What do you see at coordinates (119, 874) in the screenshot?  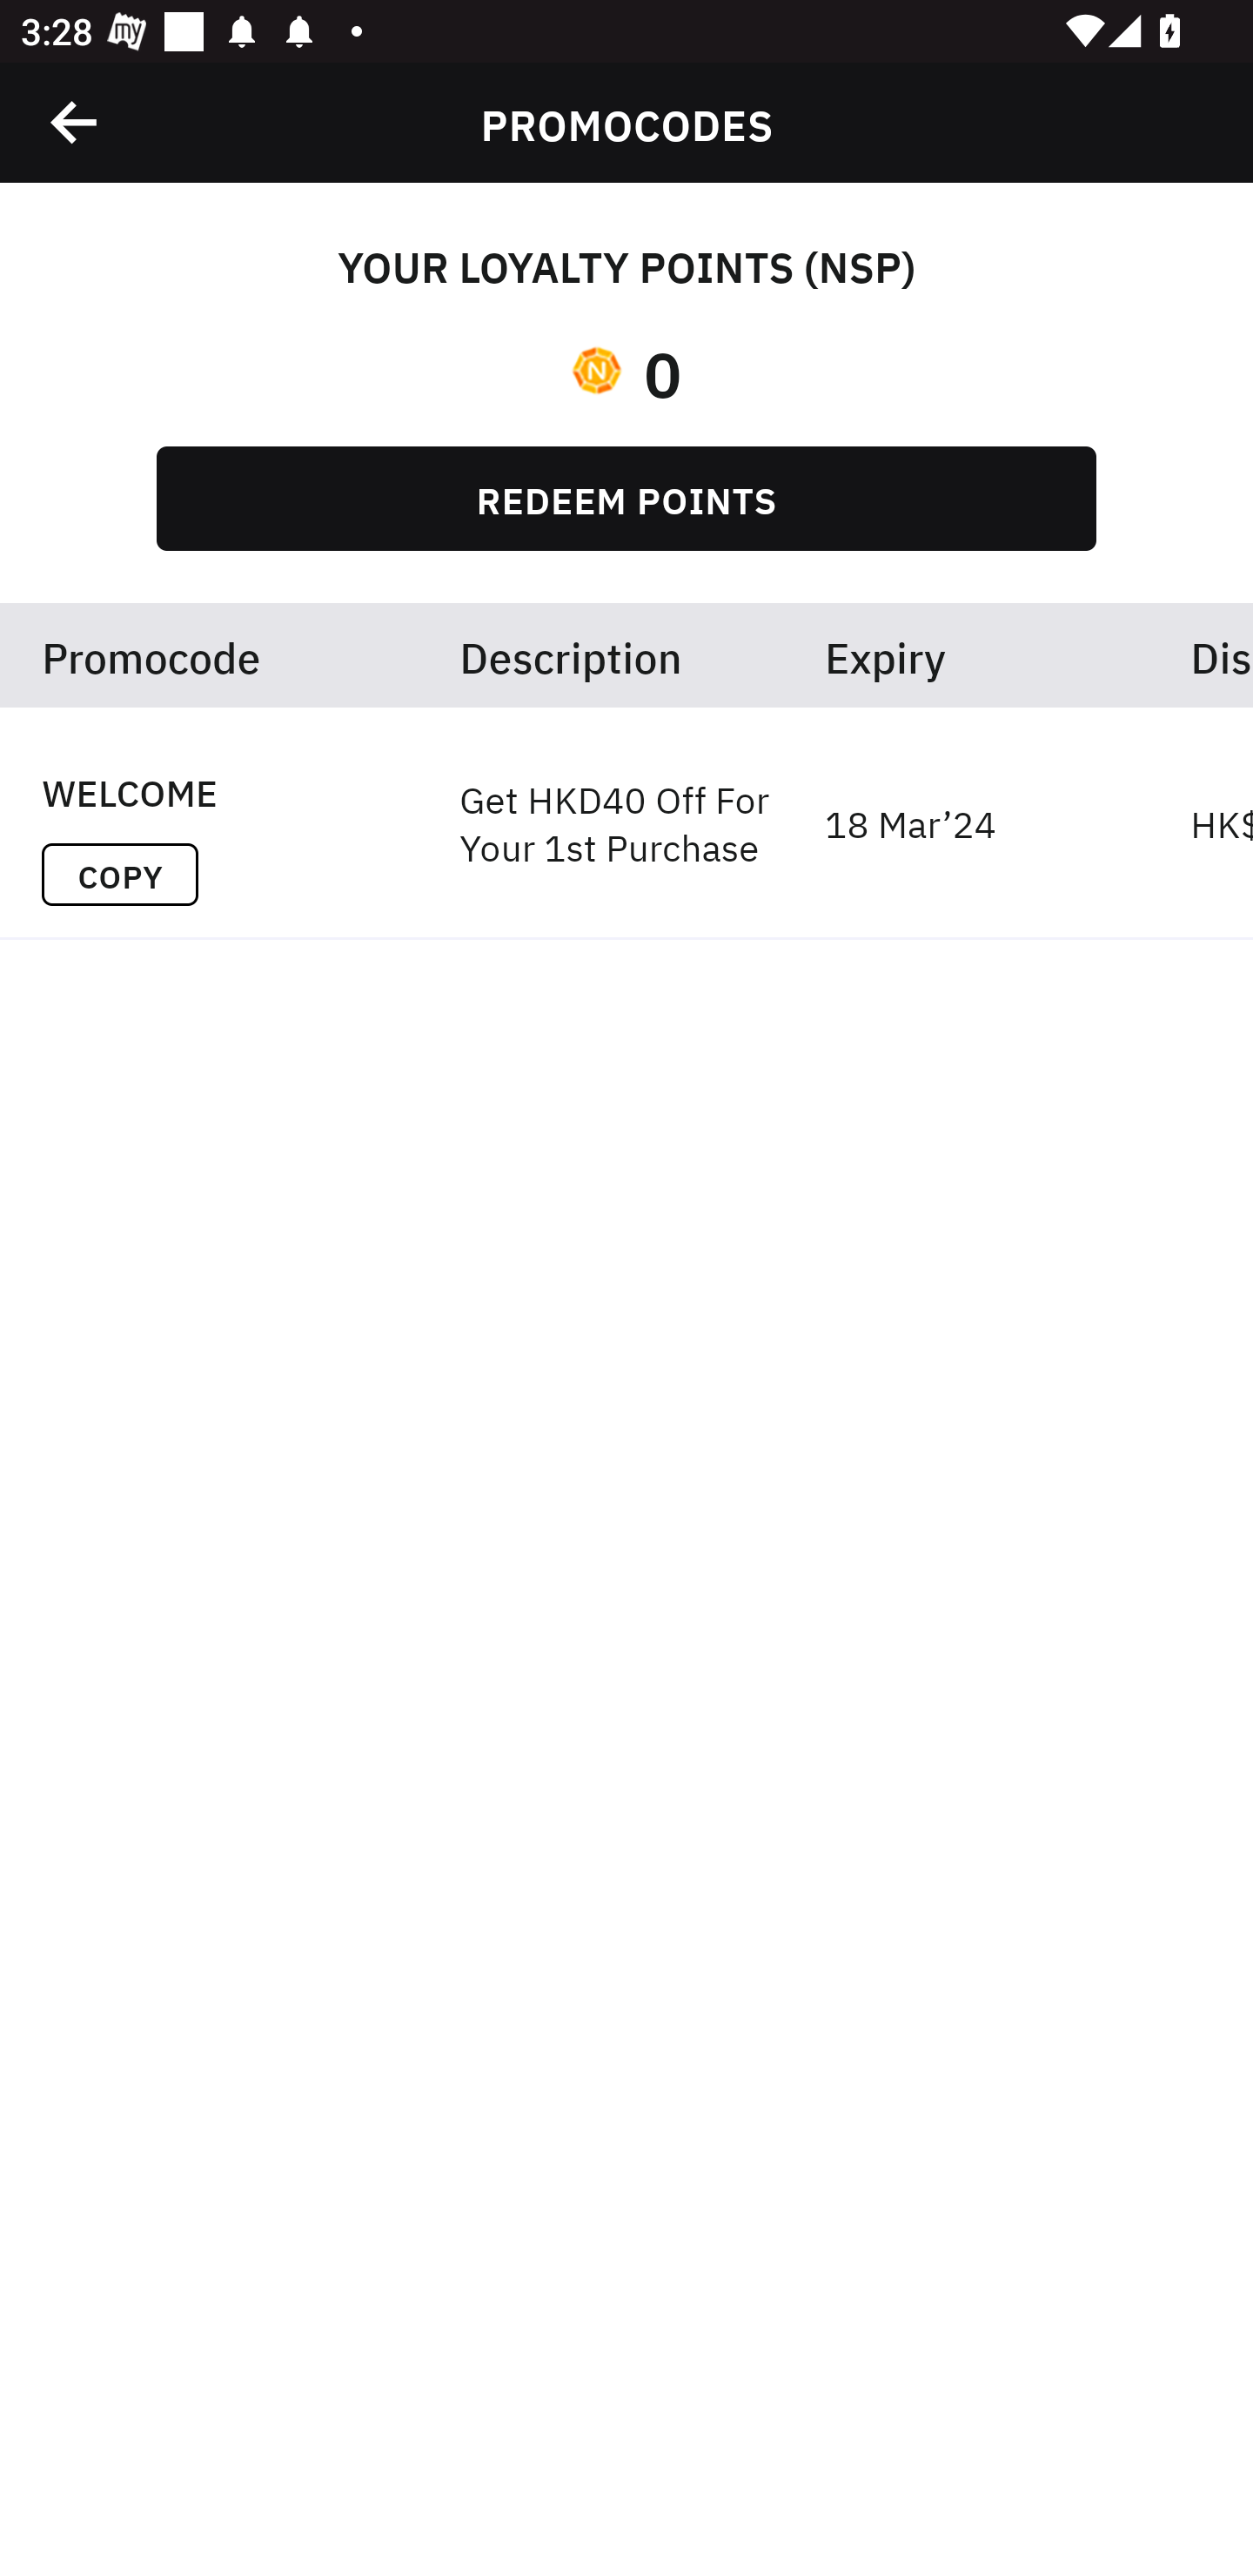 I see `COPY` at bounding box center [119, 874].